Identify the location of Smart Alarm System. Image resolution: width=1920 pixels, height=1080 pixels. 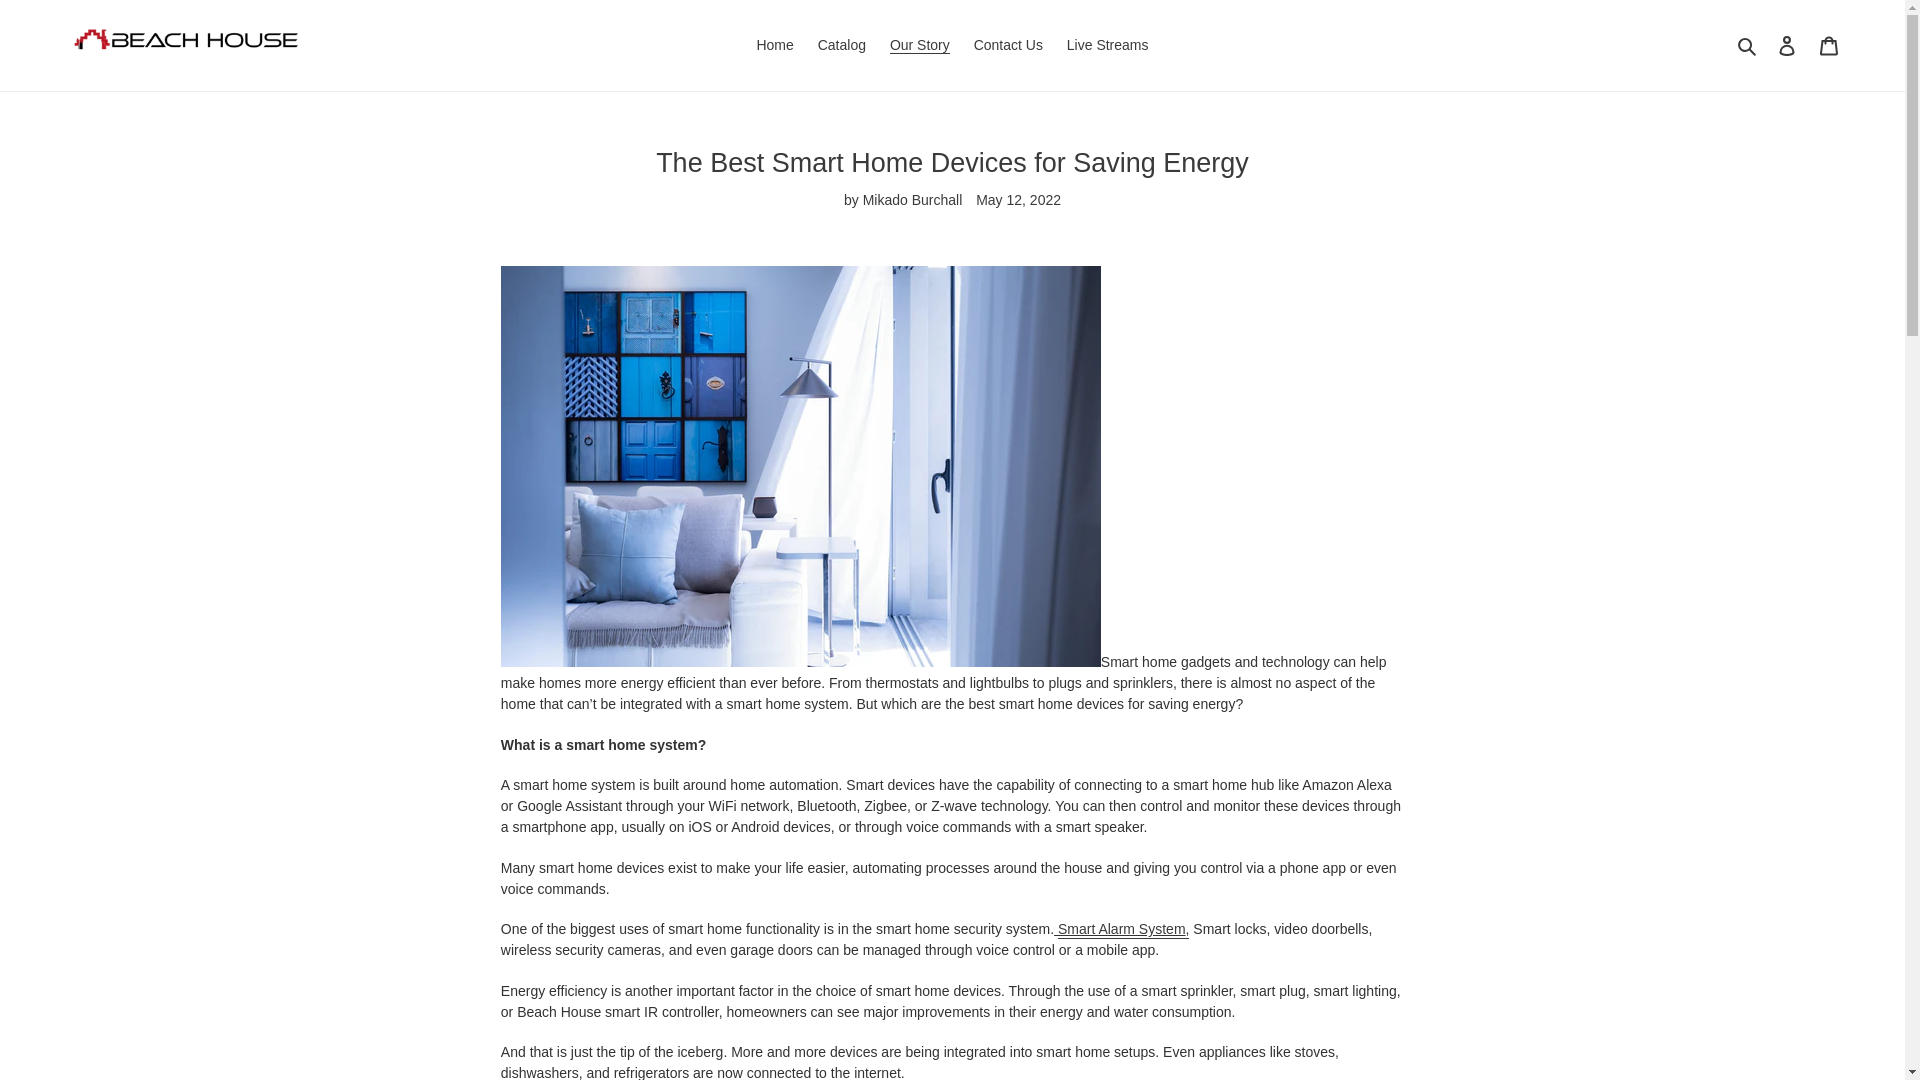
(1122, 930).